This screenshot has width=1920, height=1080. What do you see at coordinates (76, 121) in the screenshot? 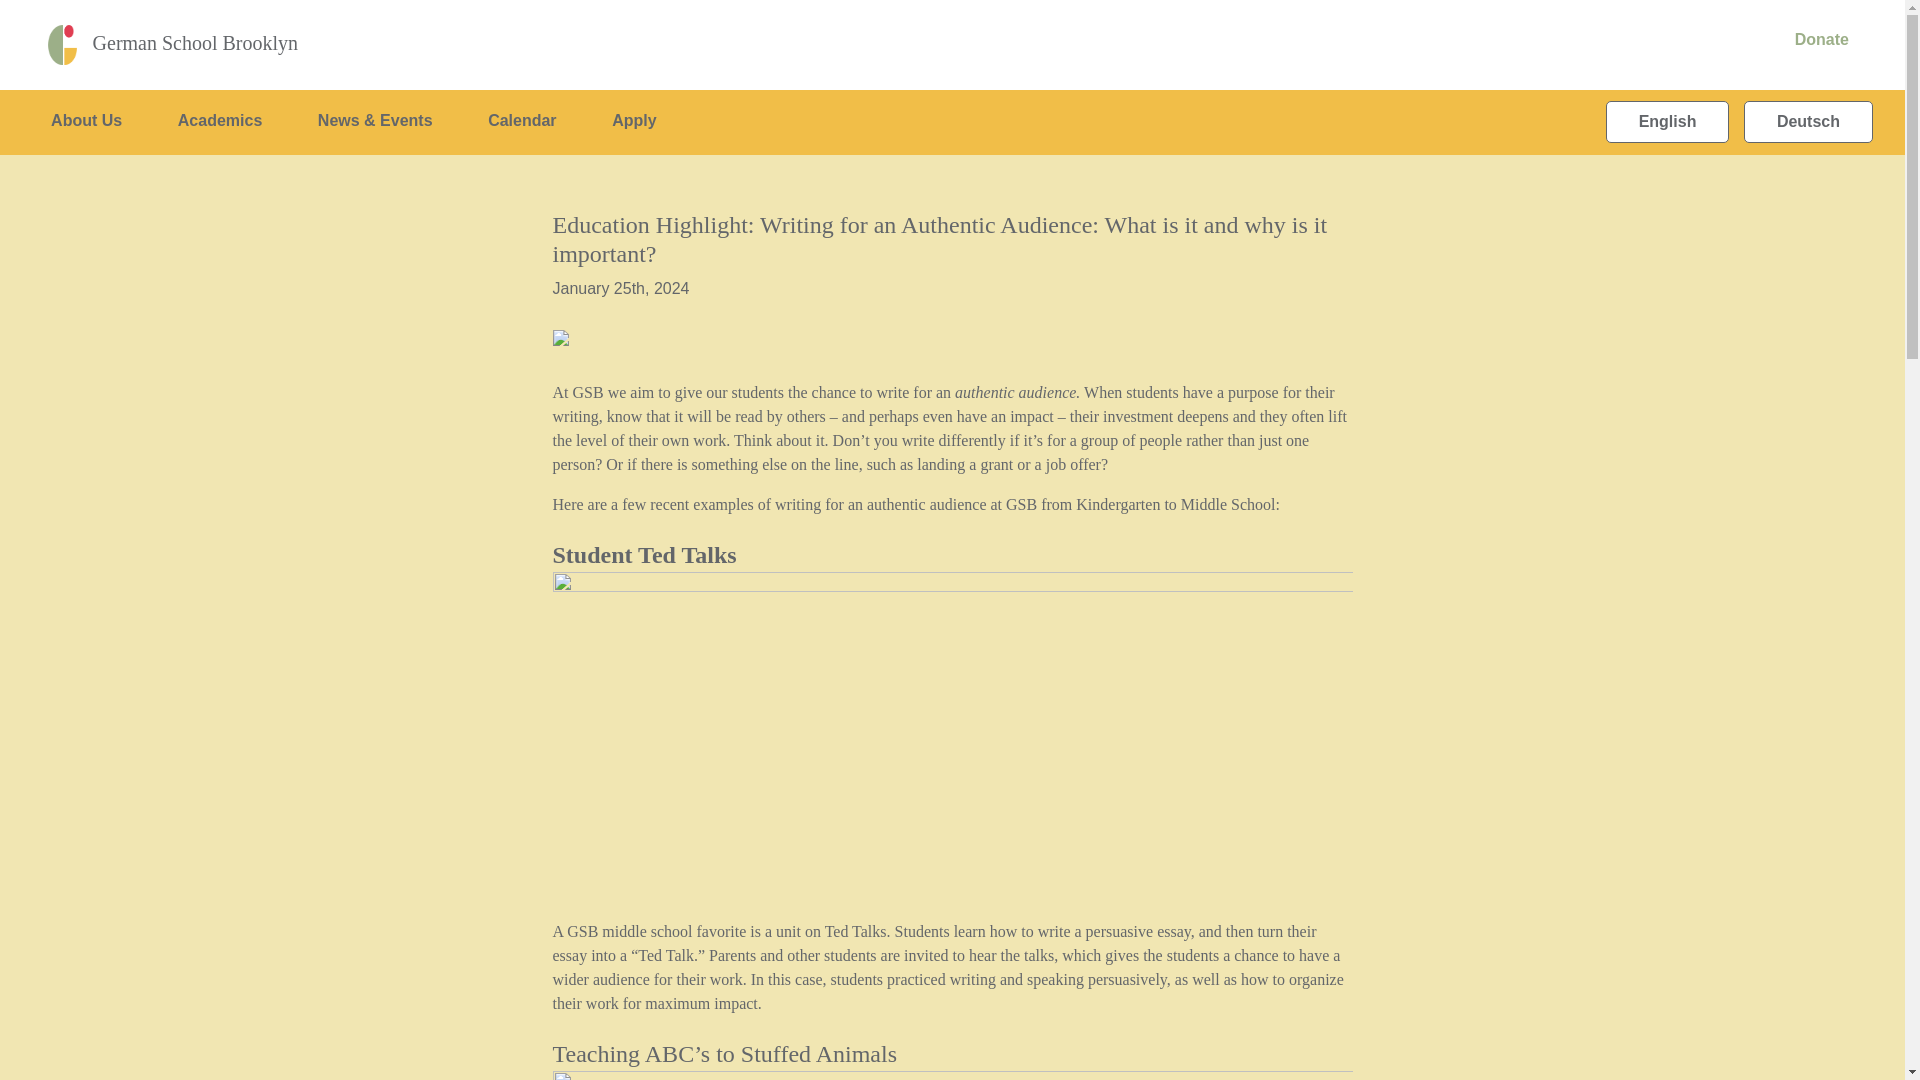
I see `About Us` at bounding box center [76, 121].